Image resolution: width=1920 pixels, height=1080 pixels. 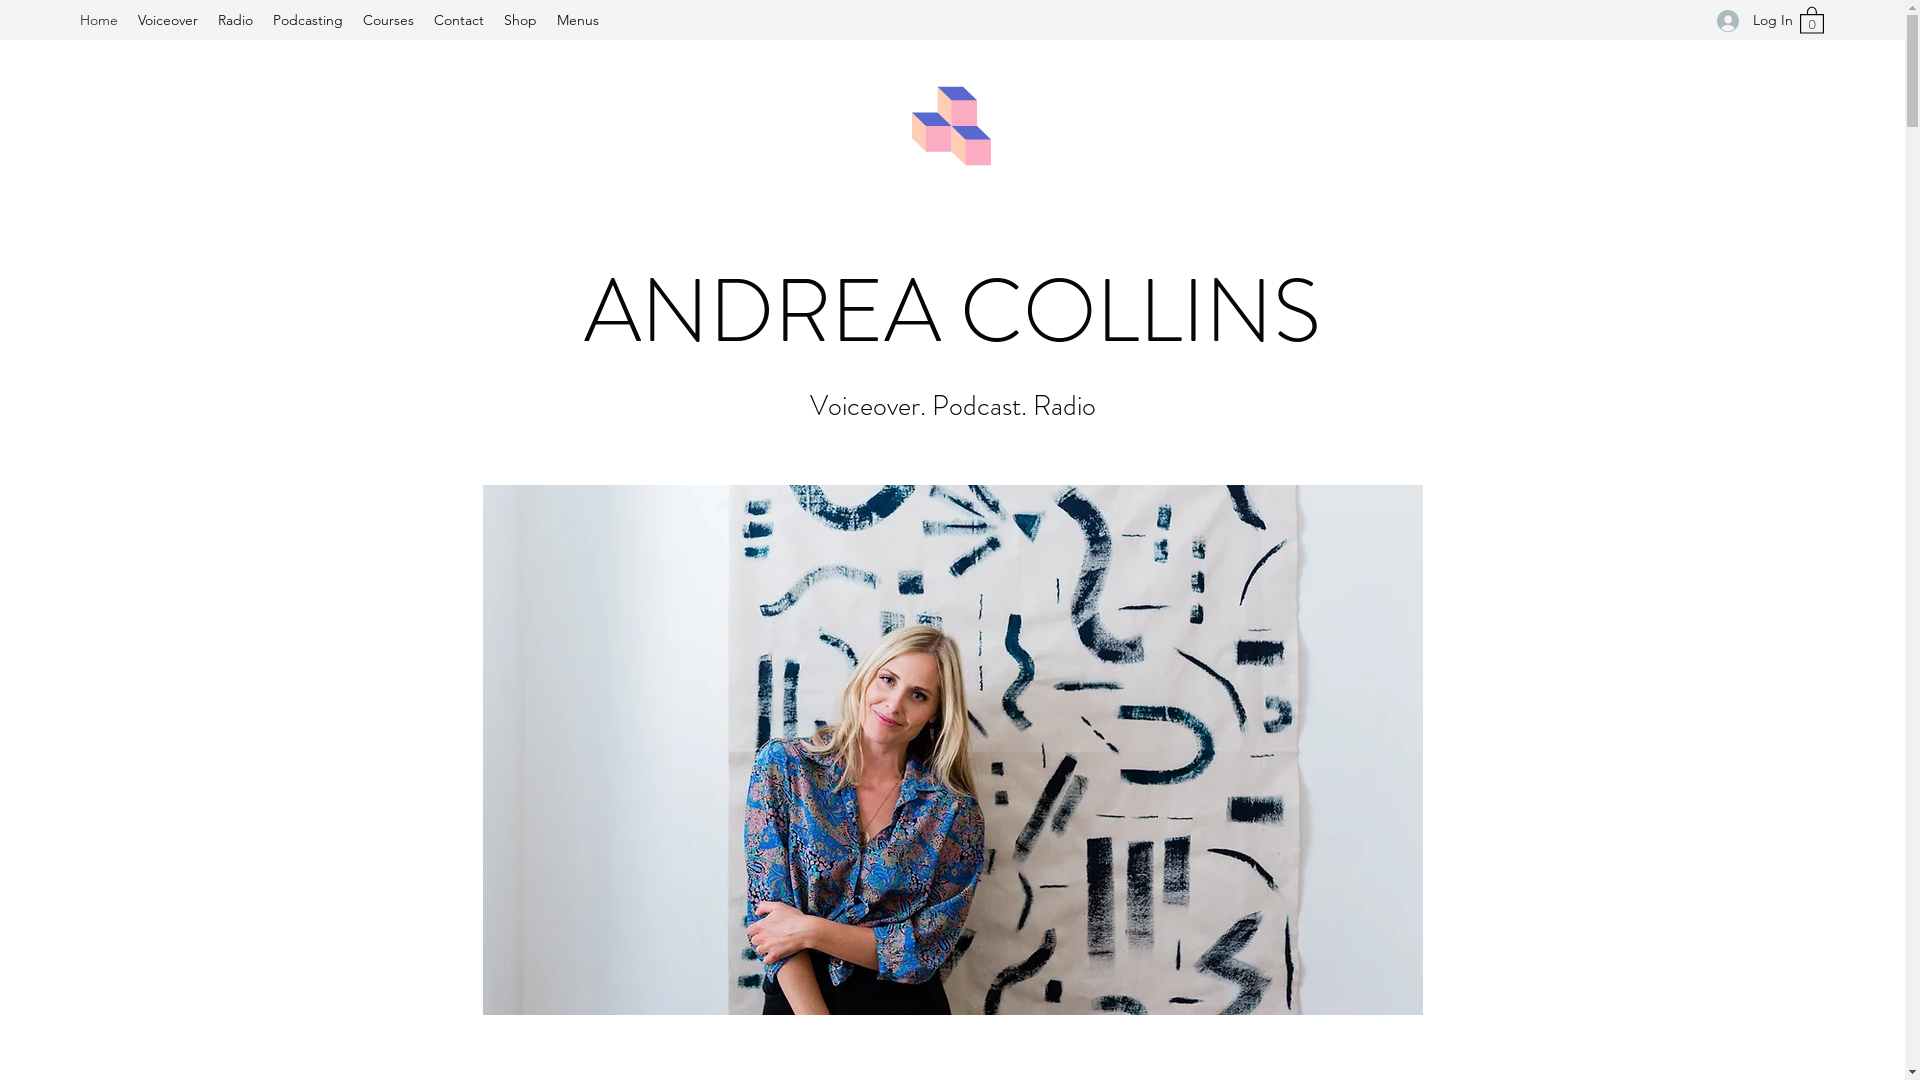 I want to click on Menus, so click(x=578, y=20).